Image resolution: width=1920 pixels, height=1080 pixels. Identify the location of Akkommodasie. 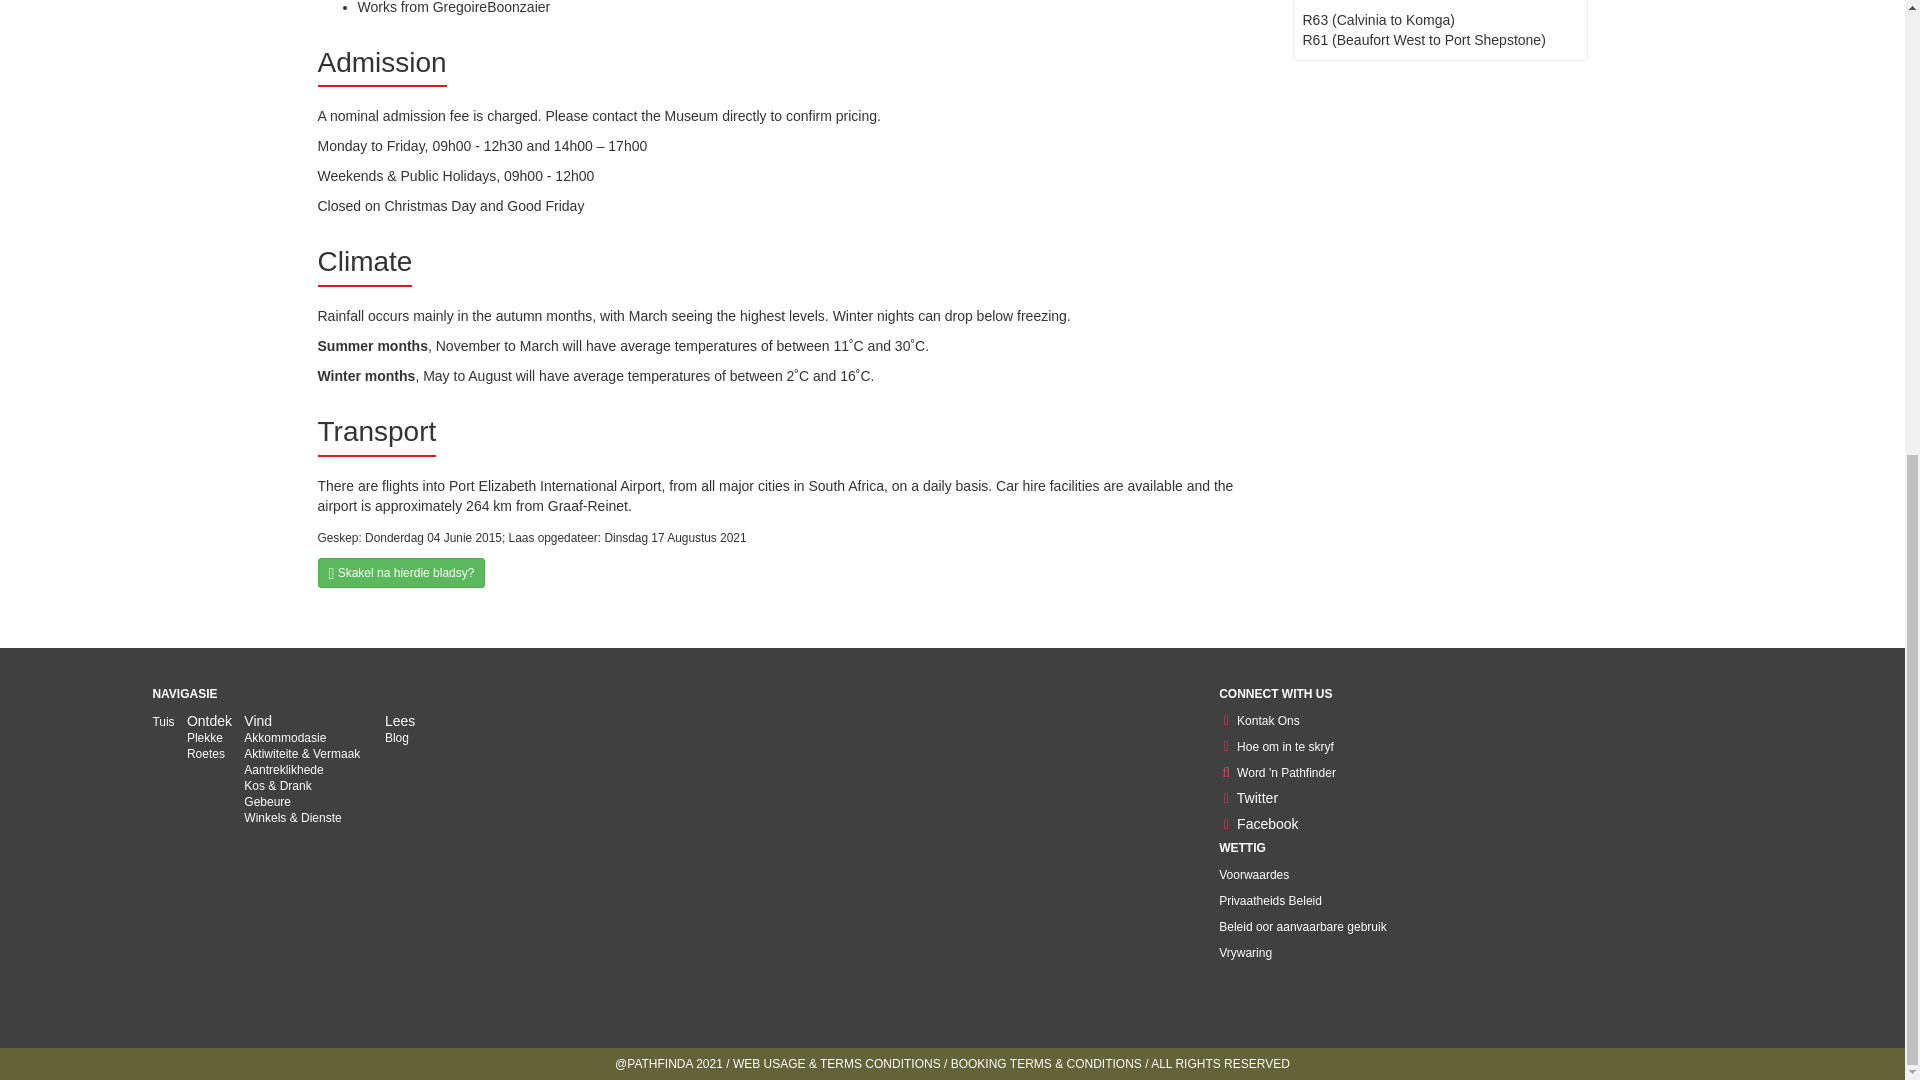
(284, 738).